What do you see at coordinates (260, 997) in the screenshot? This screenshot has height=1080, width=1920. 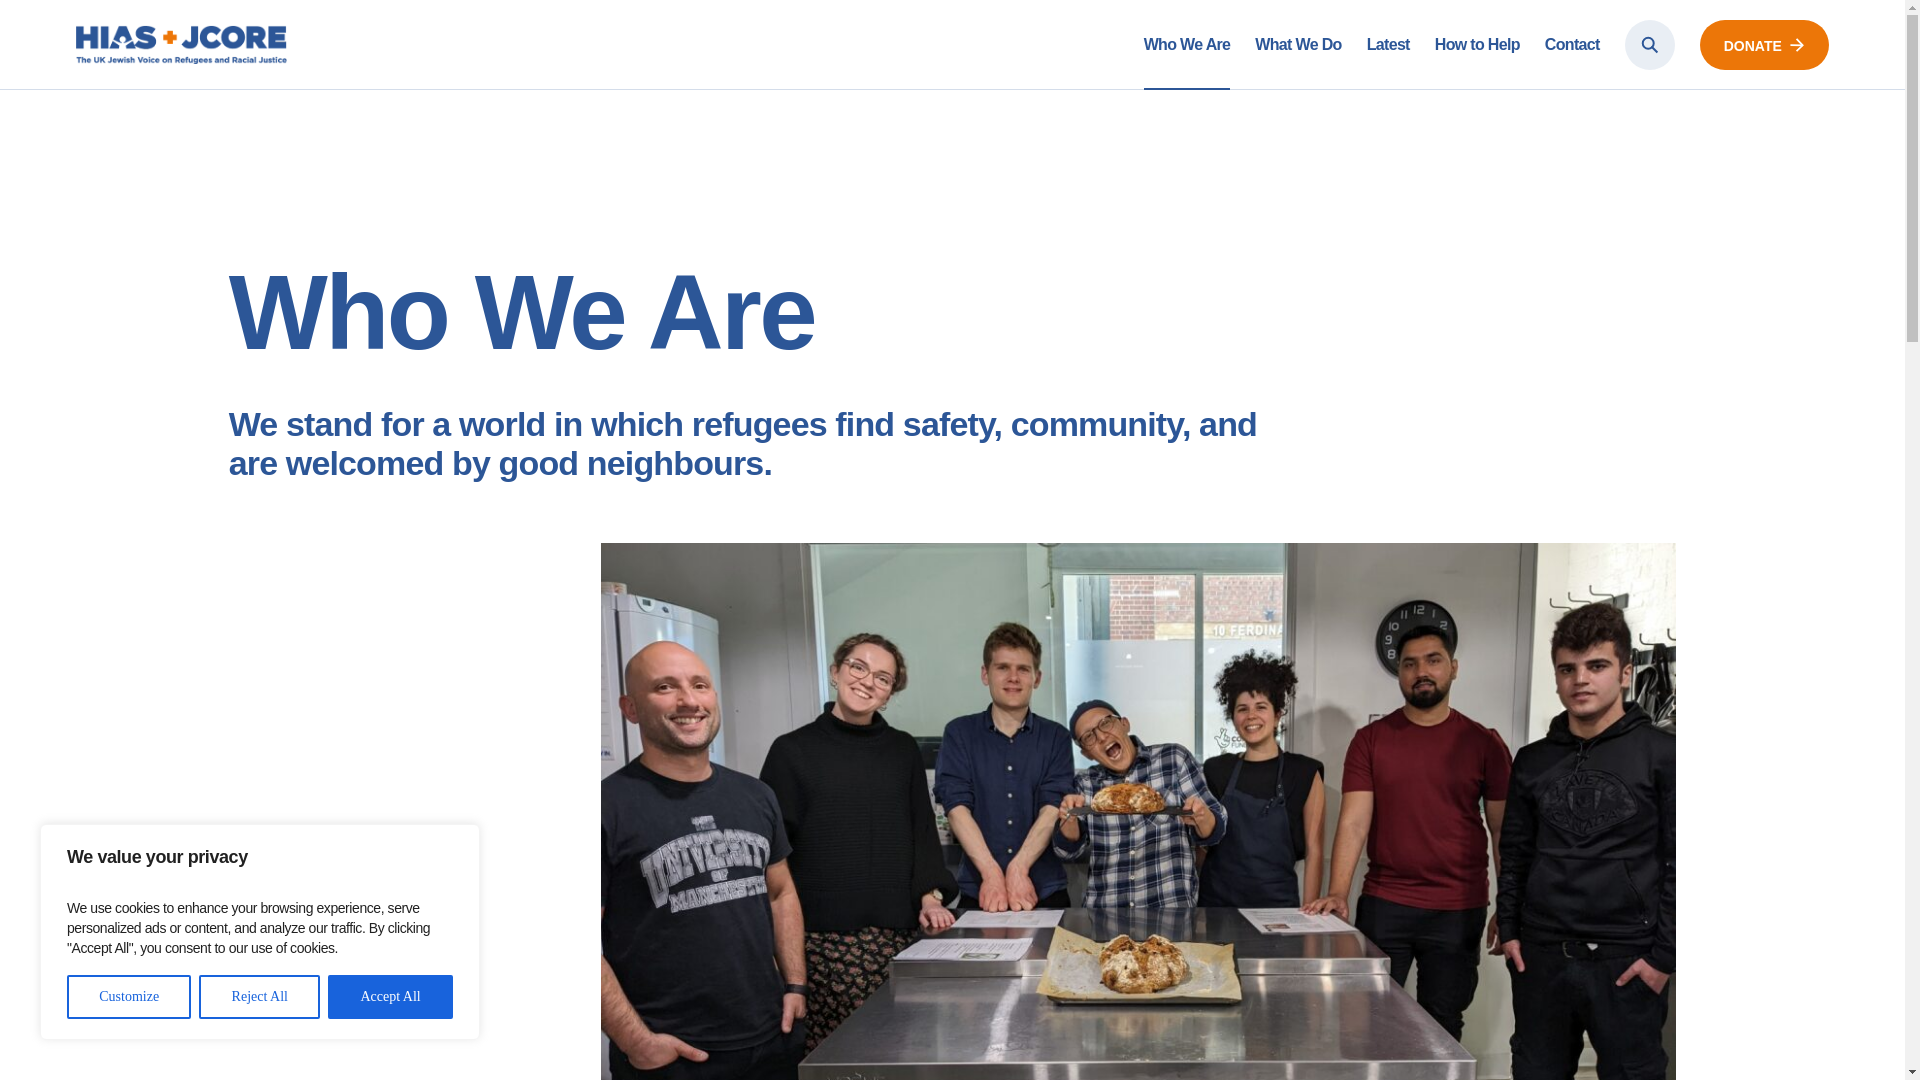 I see `Reject All` at bounding box center [260, 997].